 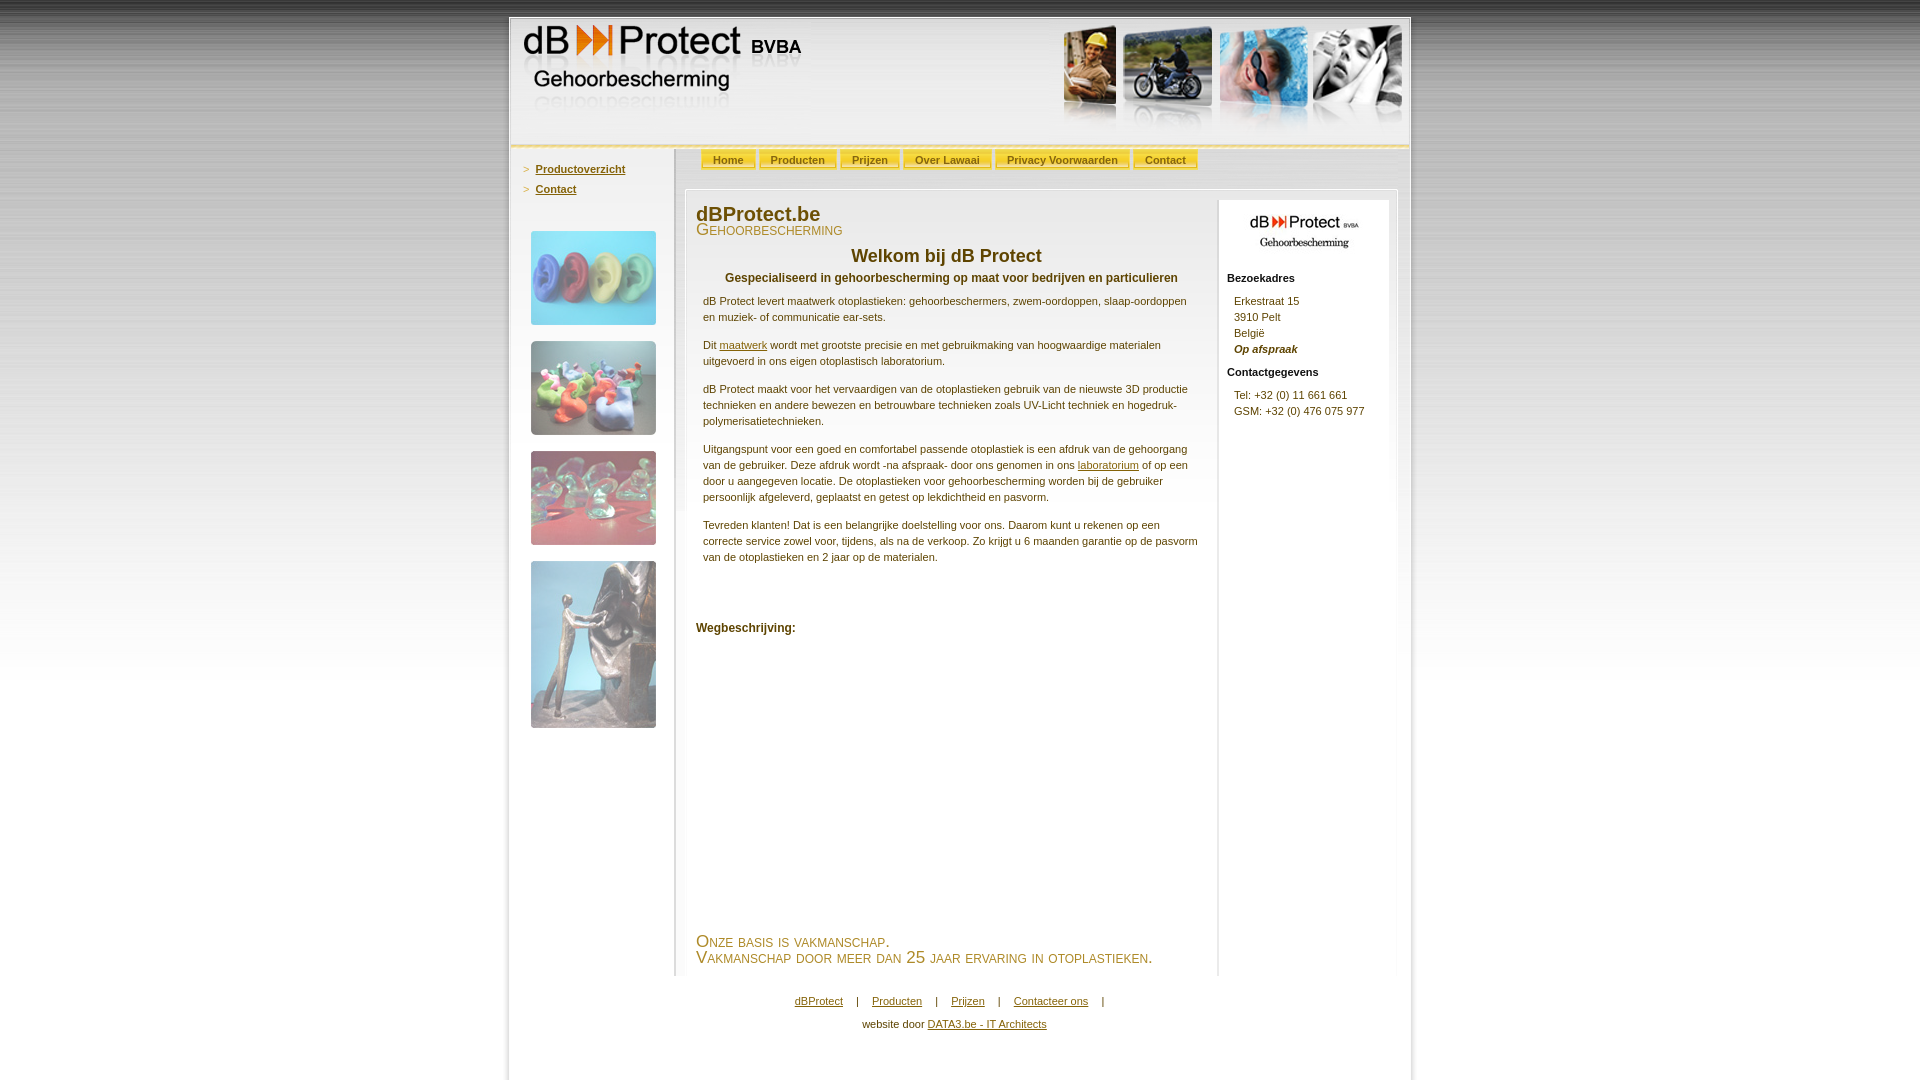 What do you see at coordinates (968, 1001) in the screenshot?
I see `Prijzen` at bounding box center [968, 1001].